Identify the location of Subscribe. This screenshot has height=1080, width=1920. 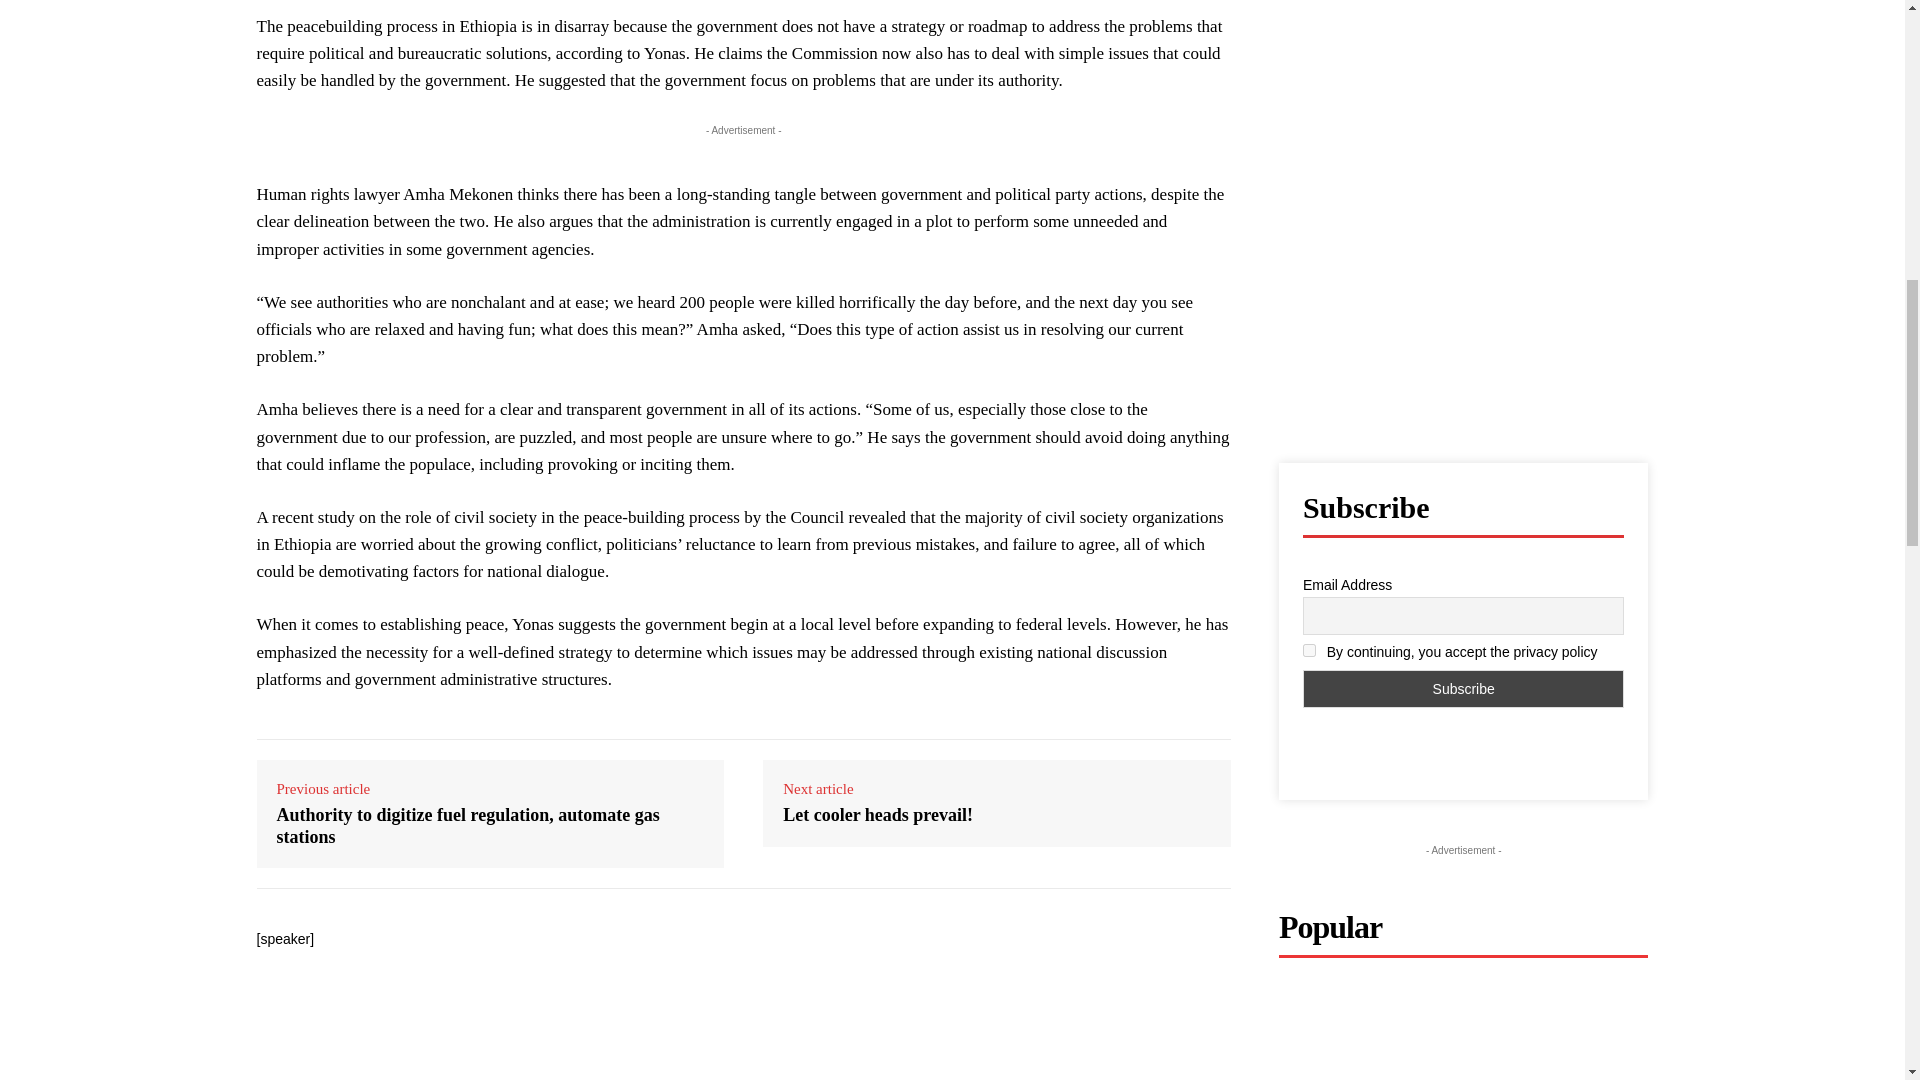
(1464, 688).